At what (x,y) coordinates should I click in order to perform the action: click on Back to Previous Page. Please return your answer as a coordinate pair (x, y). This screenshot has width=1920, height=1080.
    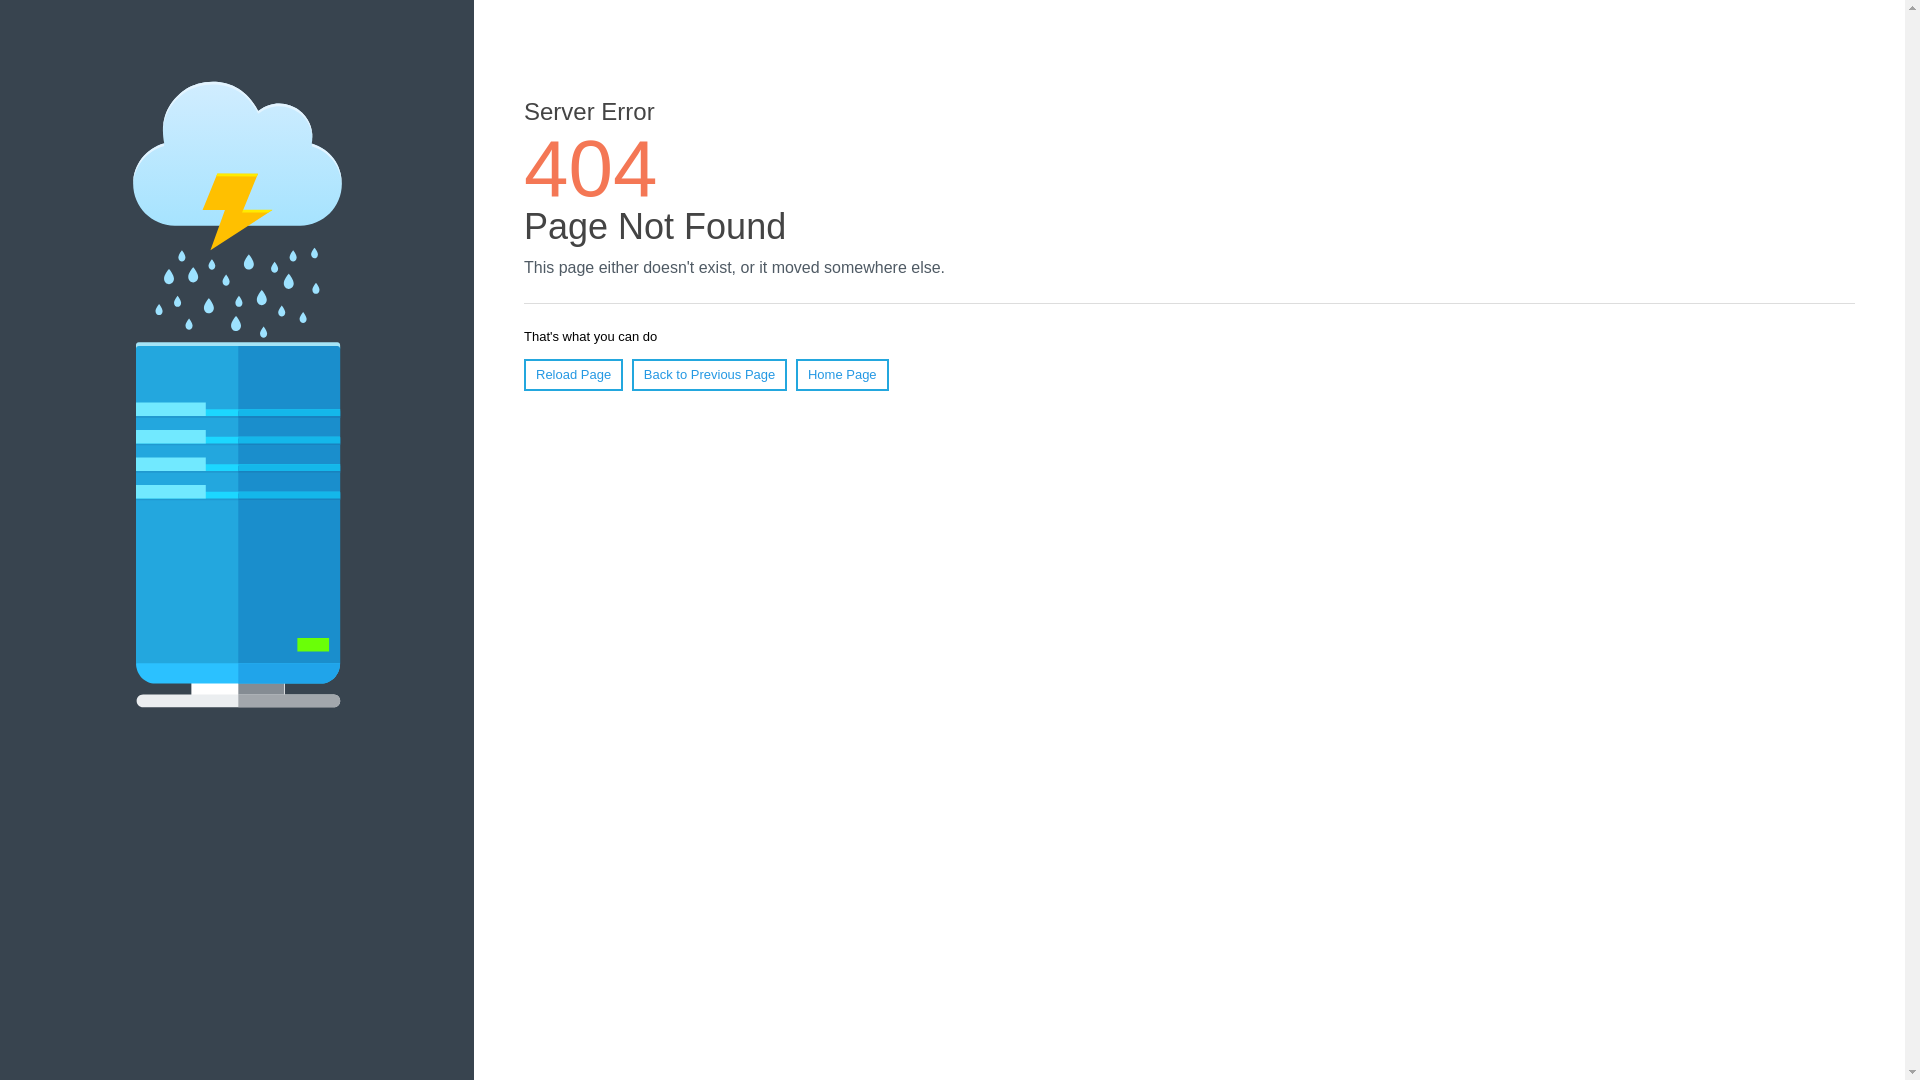
    Looking at the image, I should click on (710, 375).